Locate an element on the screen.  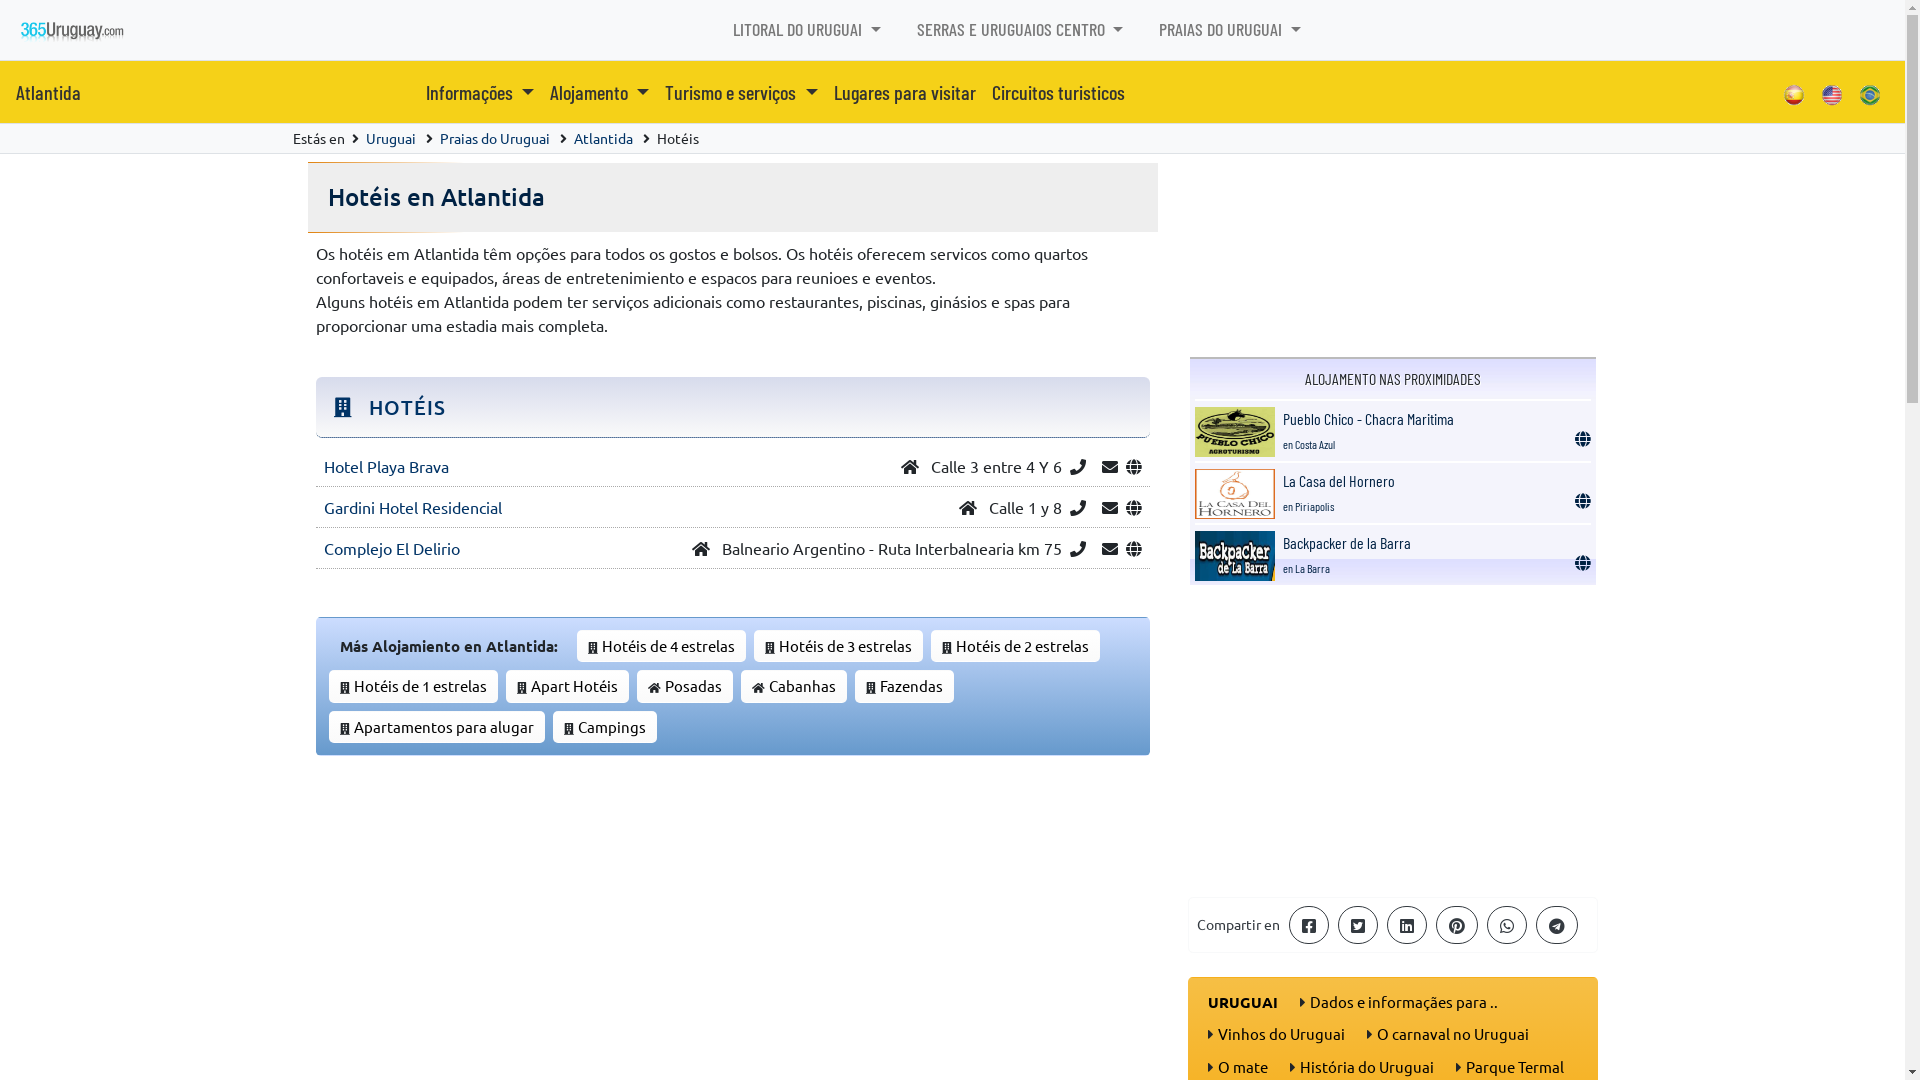
Praias do Uruguai is located at coordinates (495, 138).